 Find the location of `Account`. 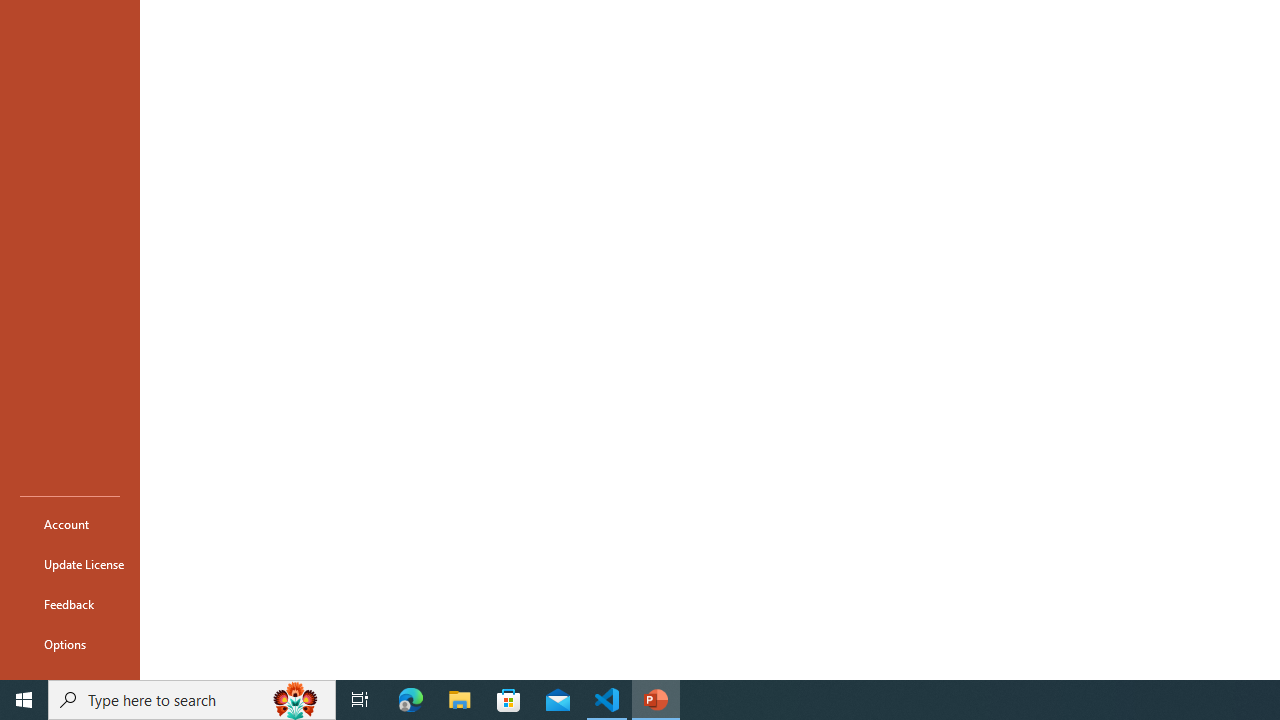

Account is located at coordinates (70, 524).